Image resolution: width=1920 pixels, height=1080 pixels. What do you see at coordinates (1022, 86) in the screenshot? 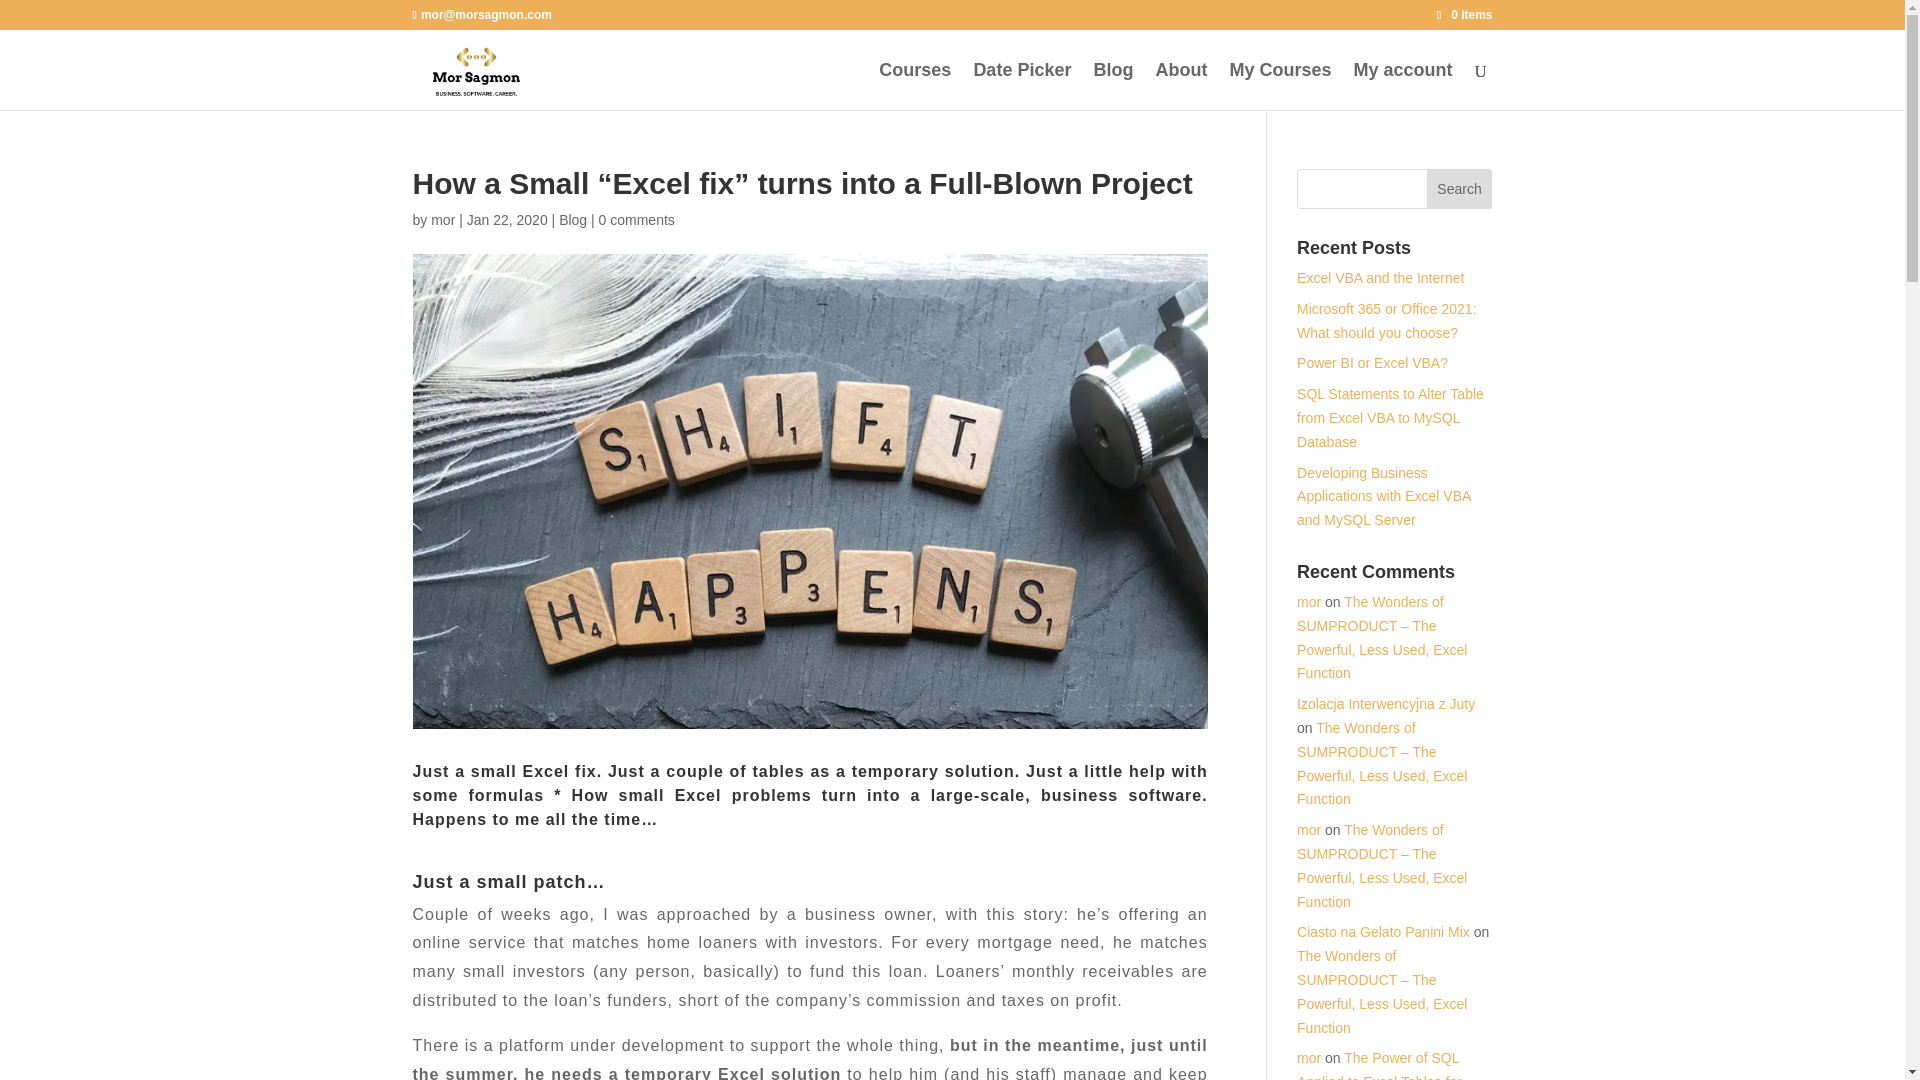
I see `Date Picker` at bounding box center [1022, 86].